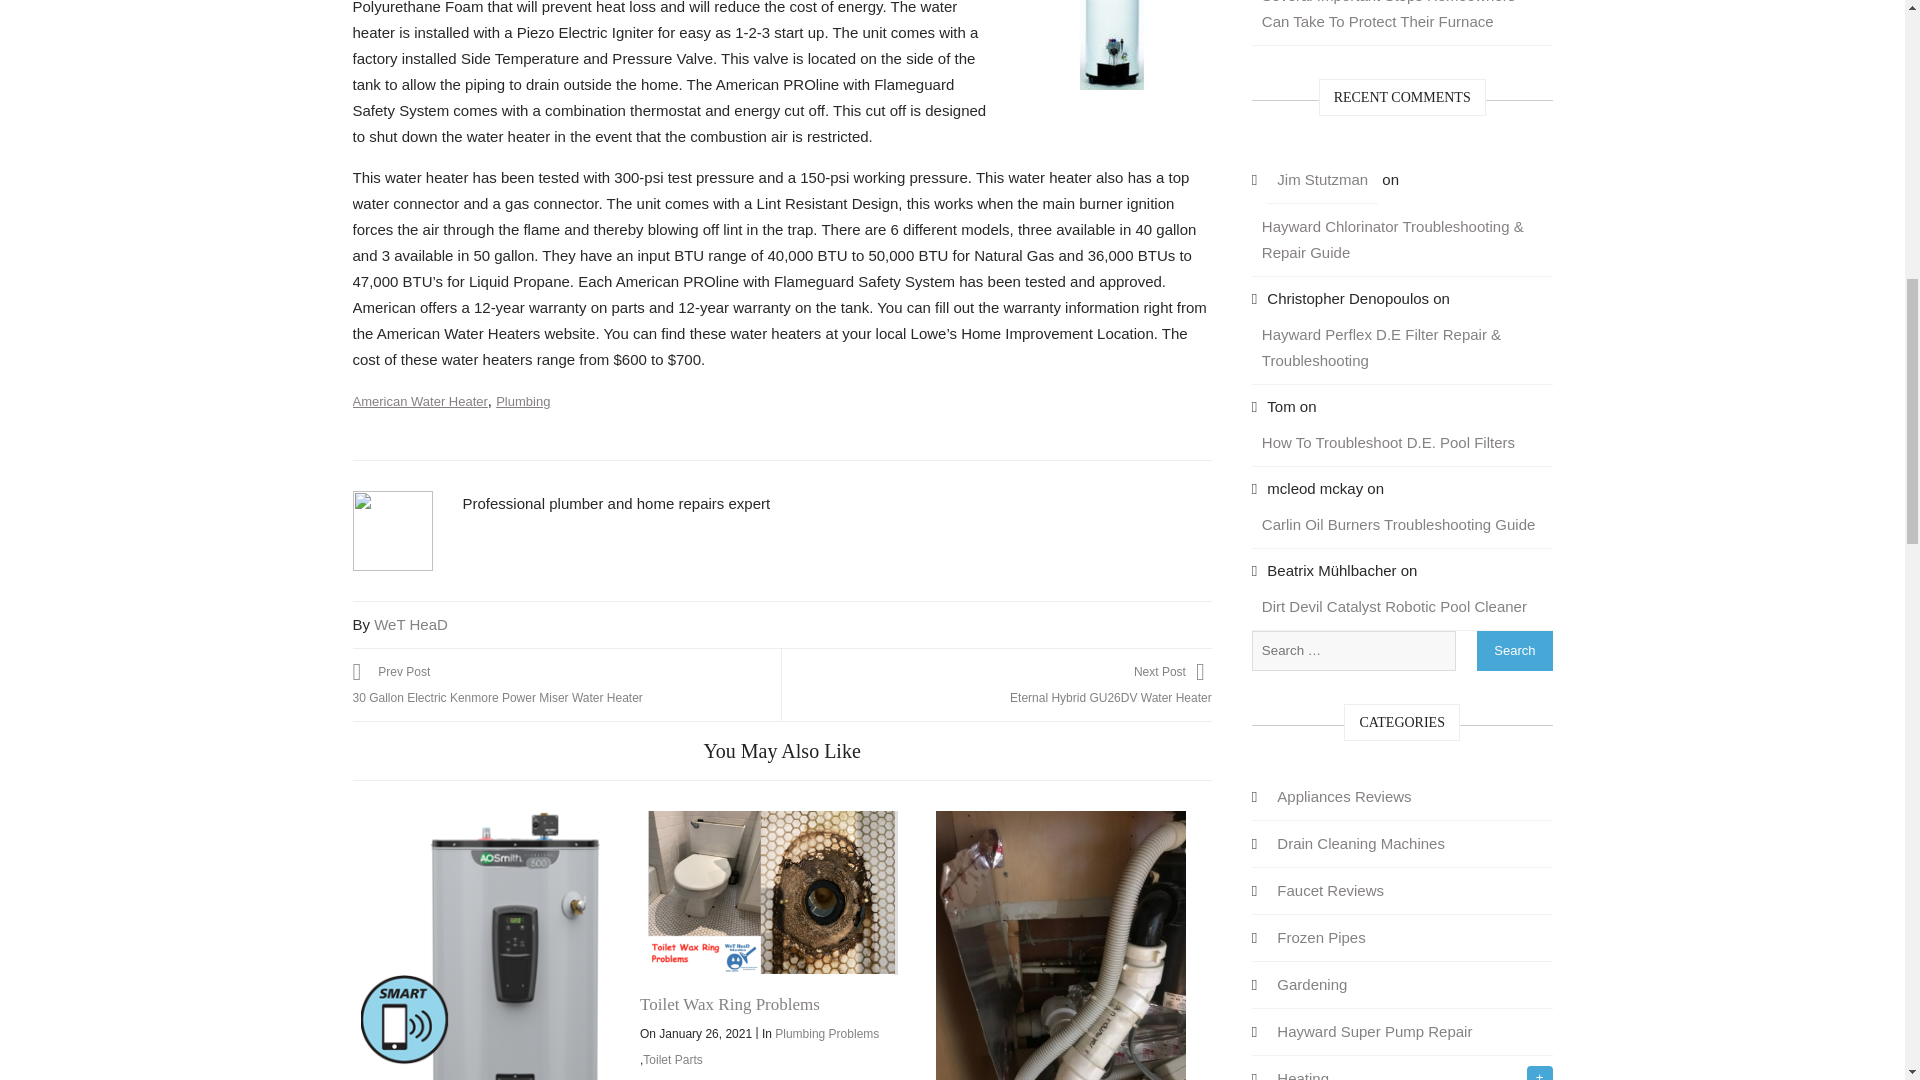  I want to click on Search, so click(1514, 650).